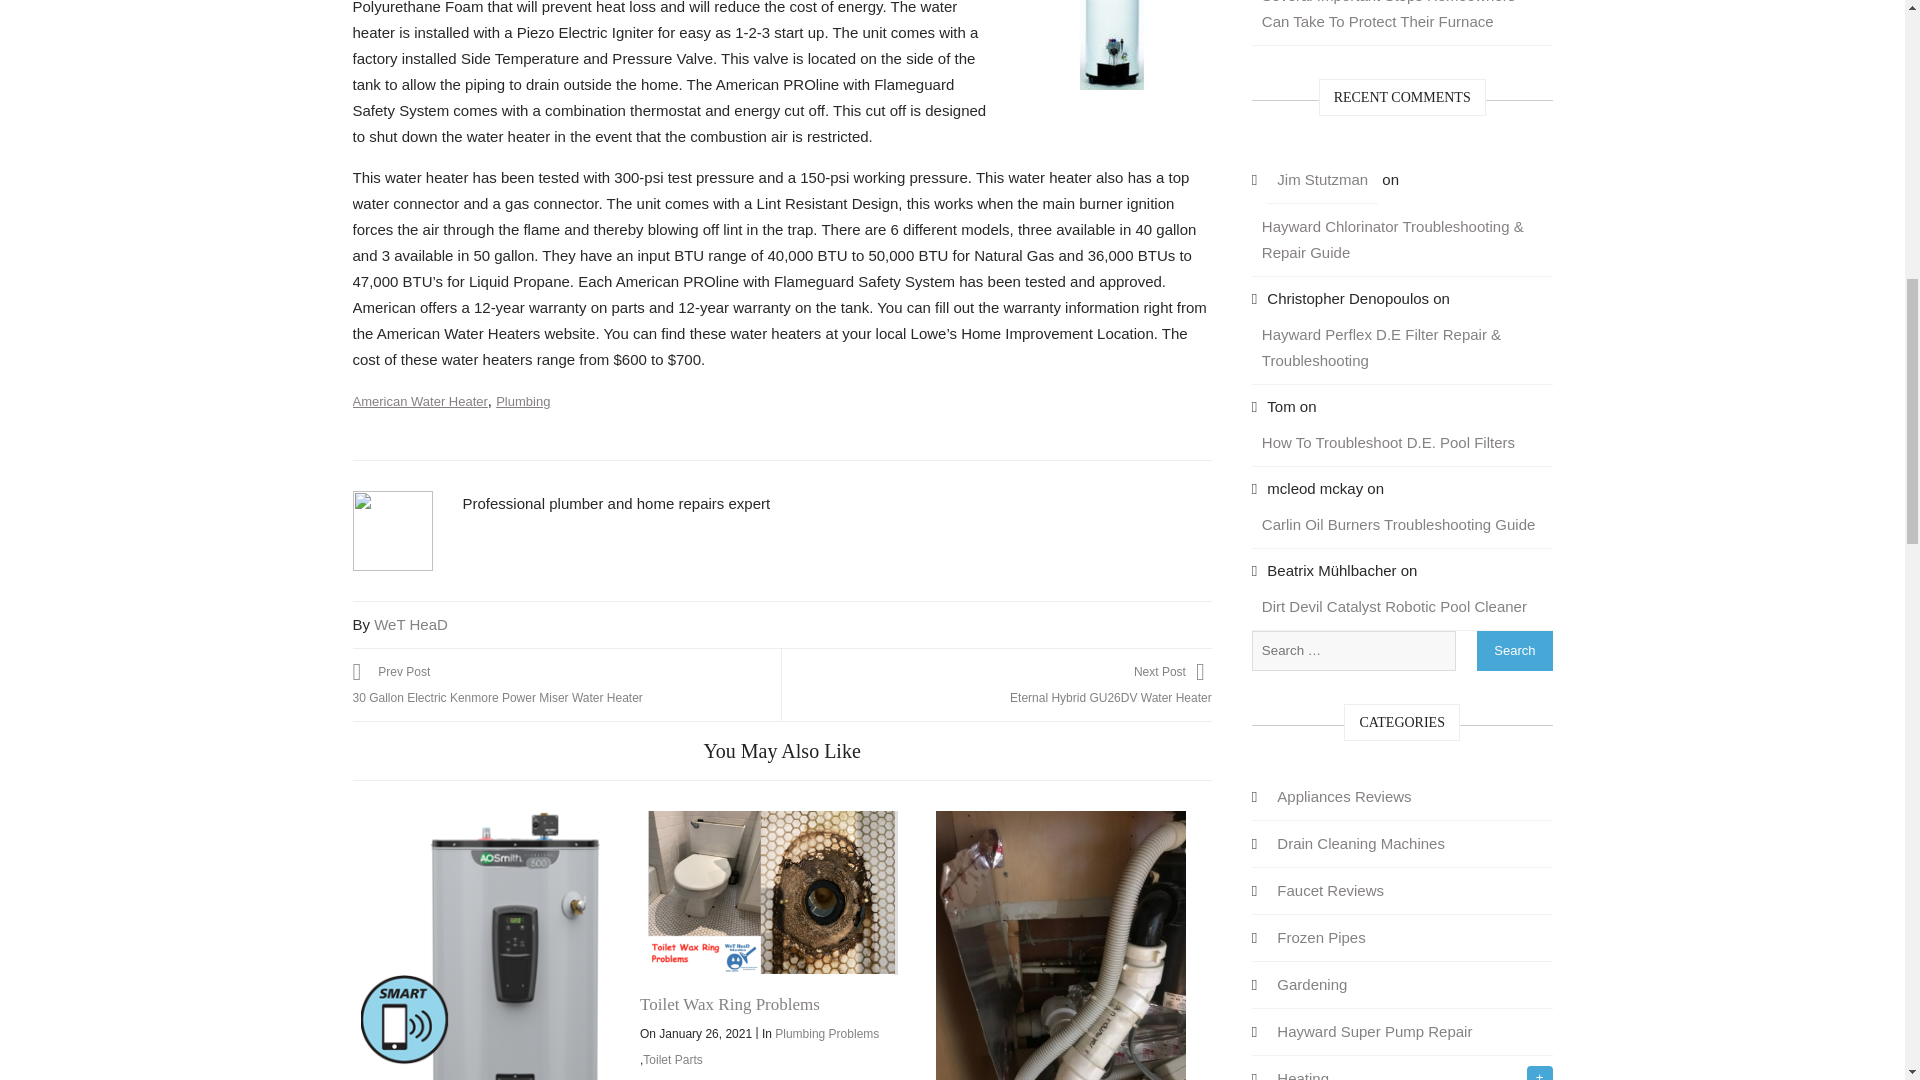  I want to click on Search, so click(1514, 650).